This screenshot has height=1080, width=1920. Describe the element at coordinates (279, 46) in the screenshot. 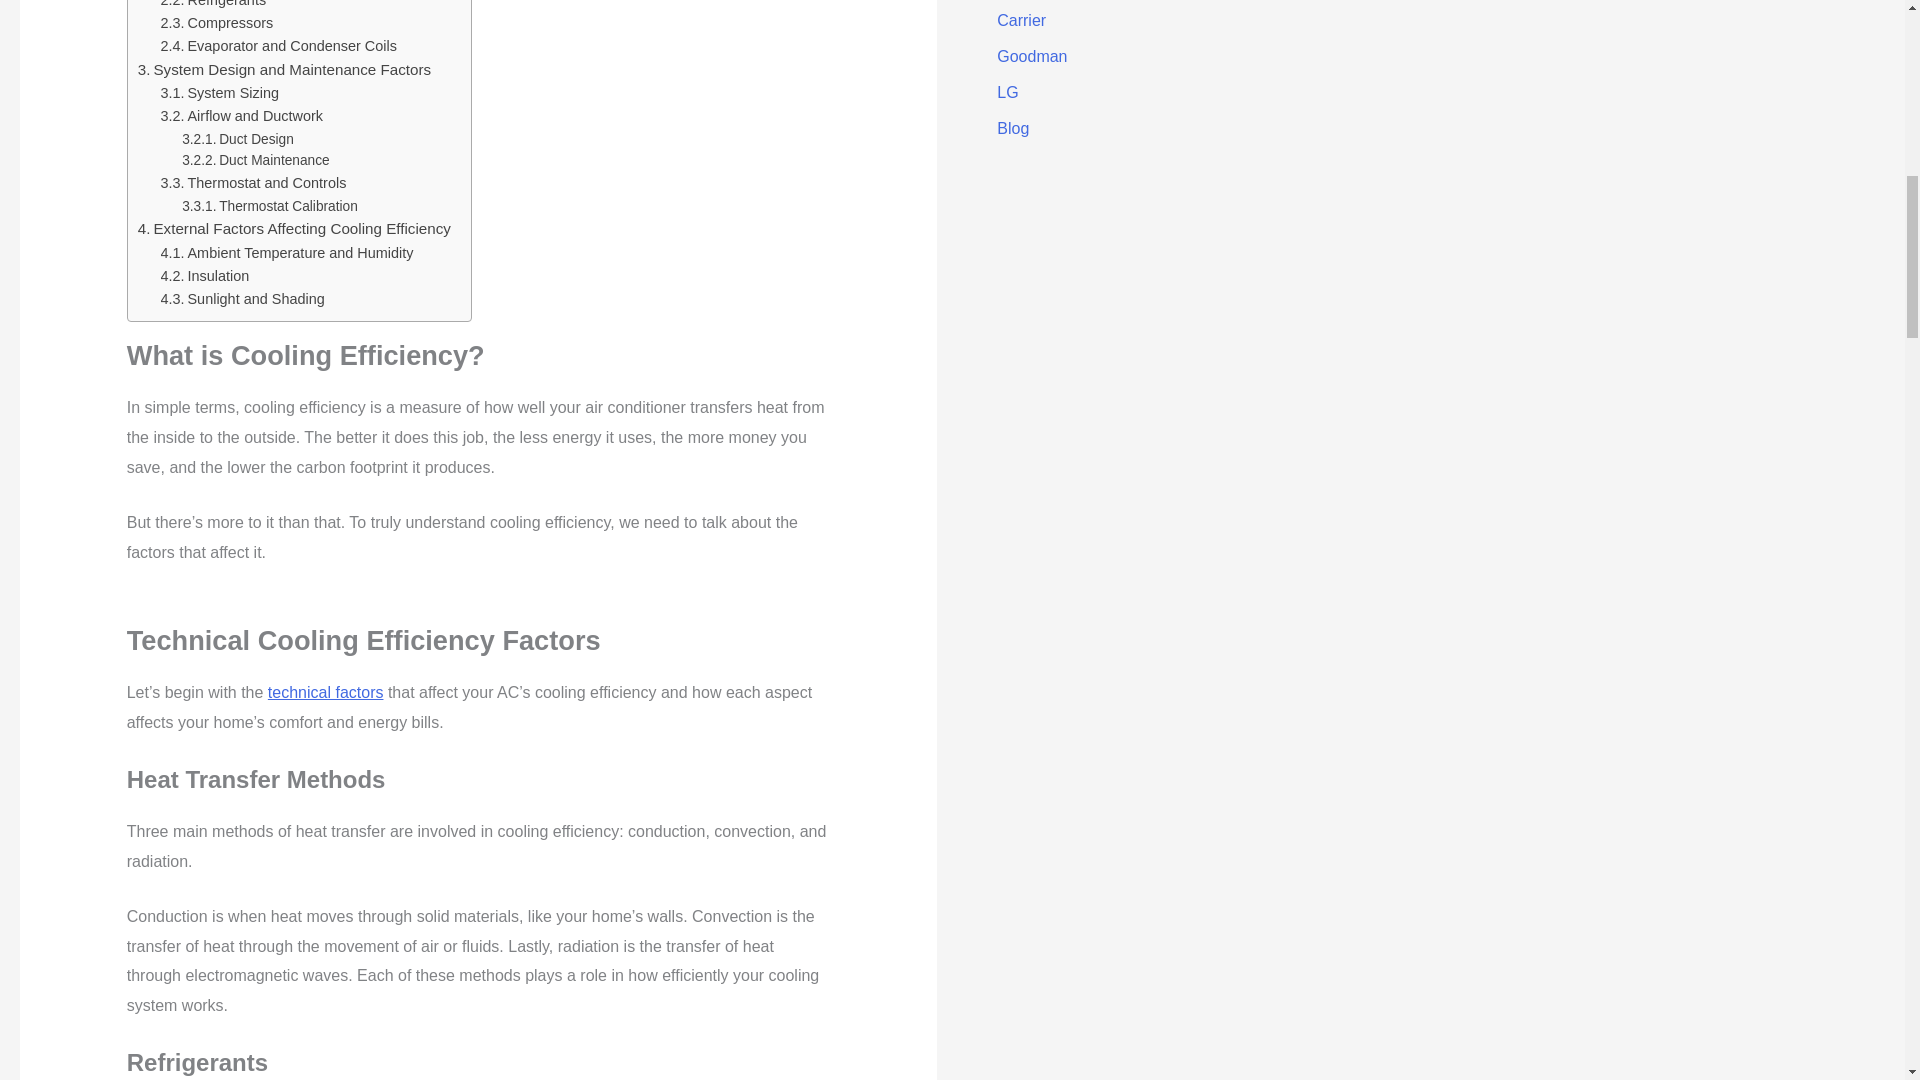

I see `Evaporator and Condenser Coils` at that location.